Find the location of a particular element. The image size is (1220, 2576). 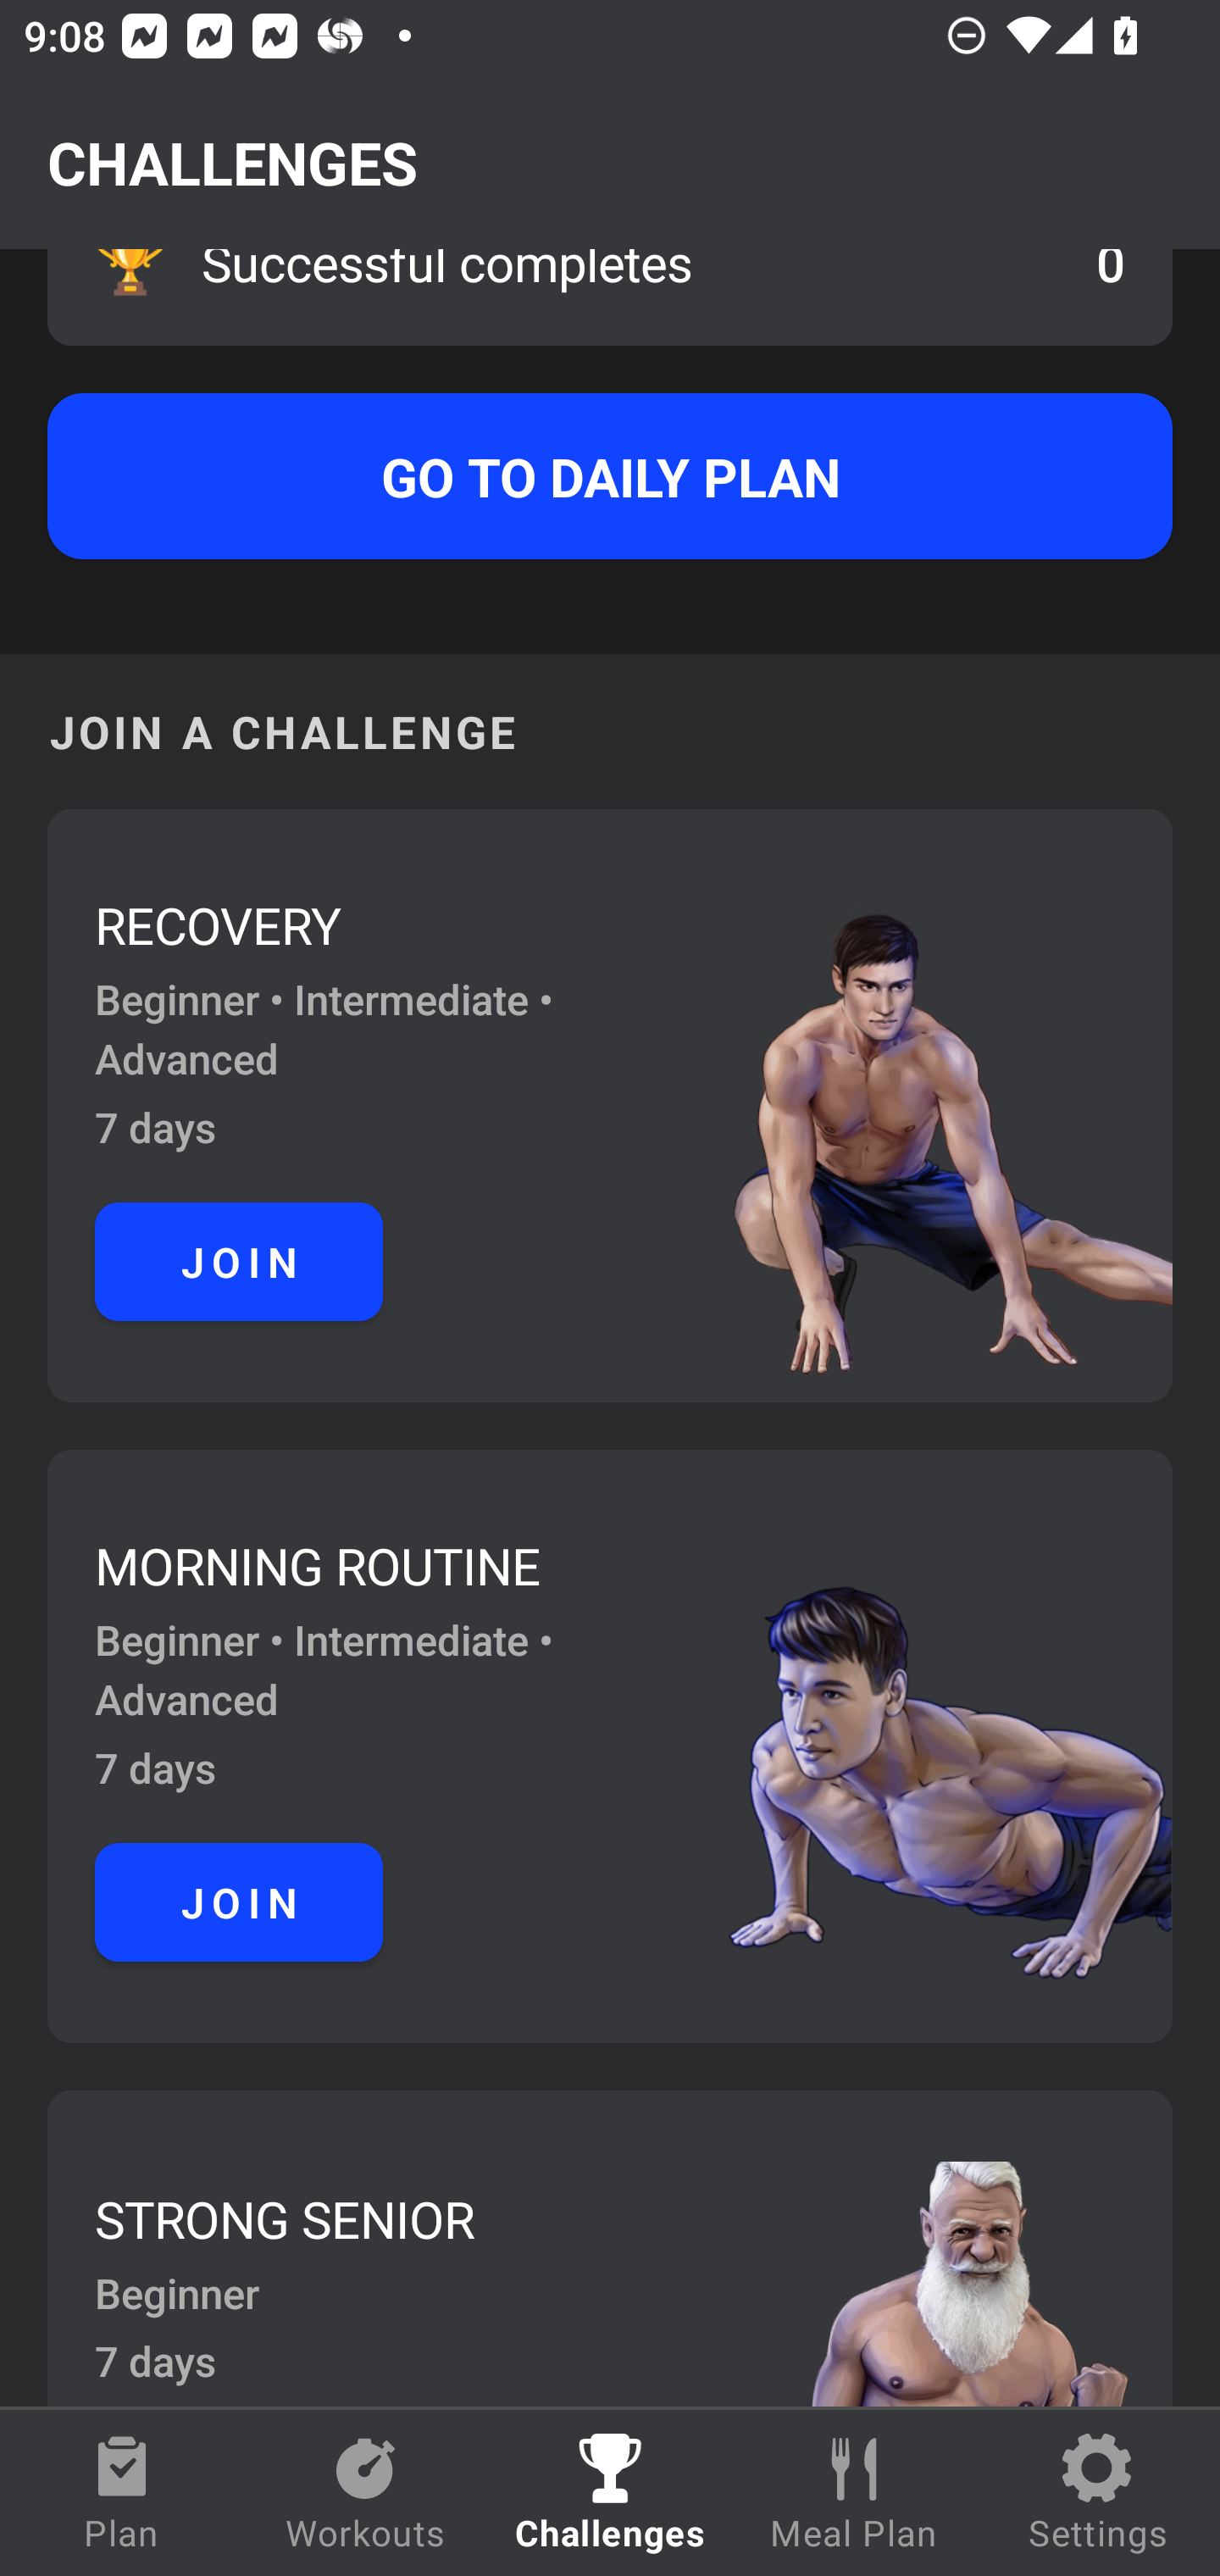

JOIN is located at coordinates (239, 1901).